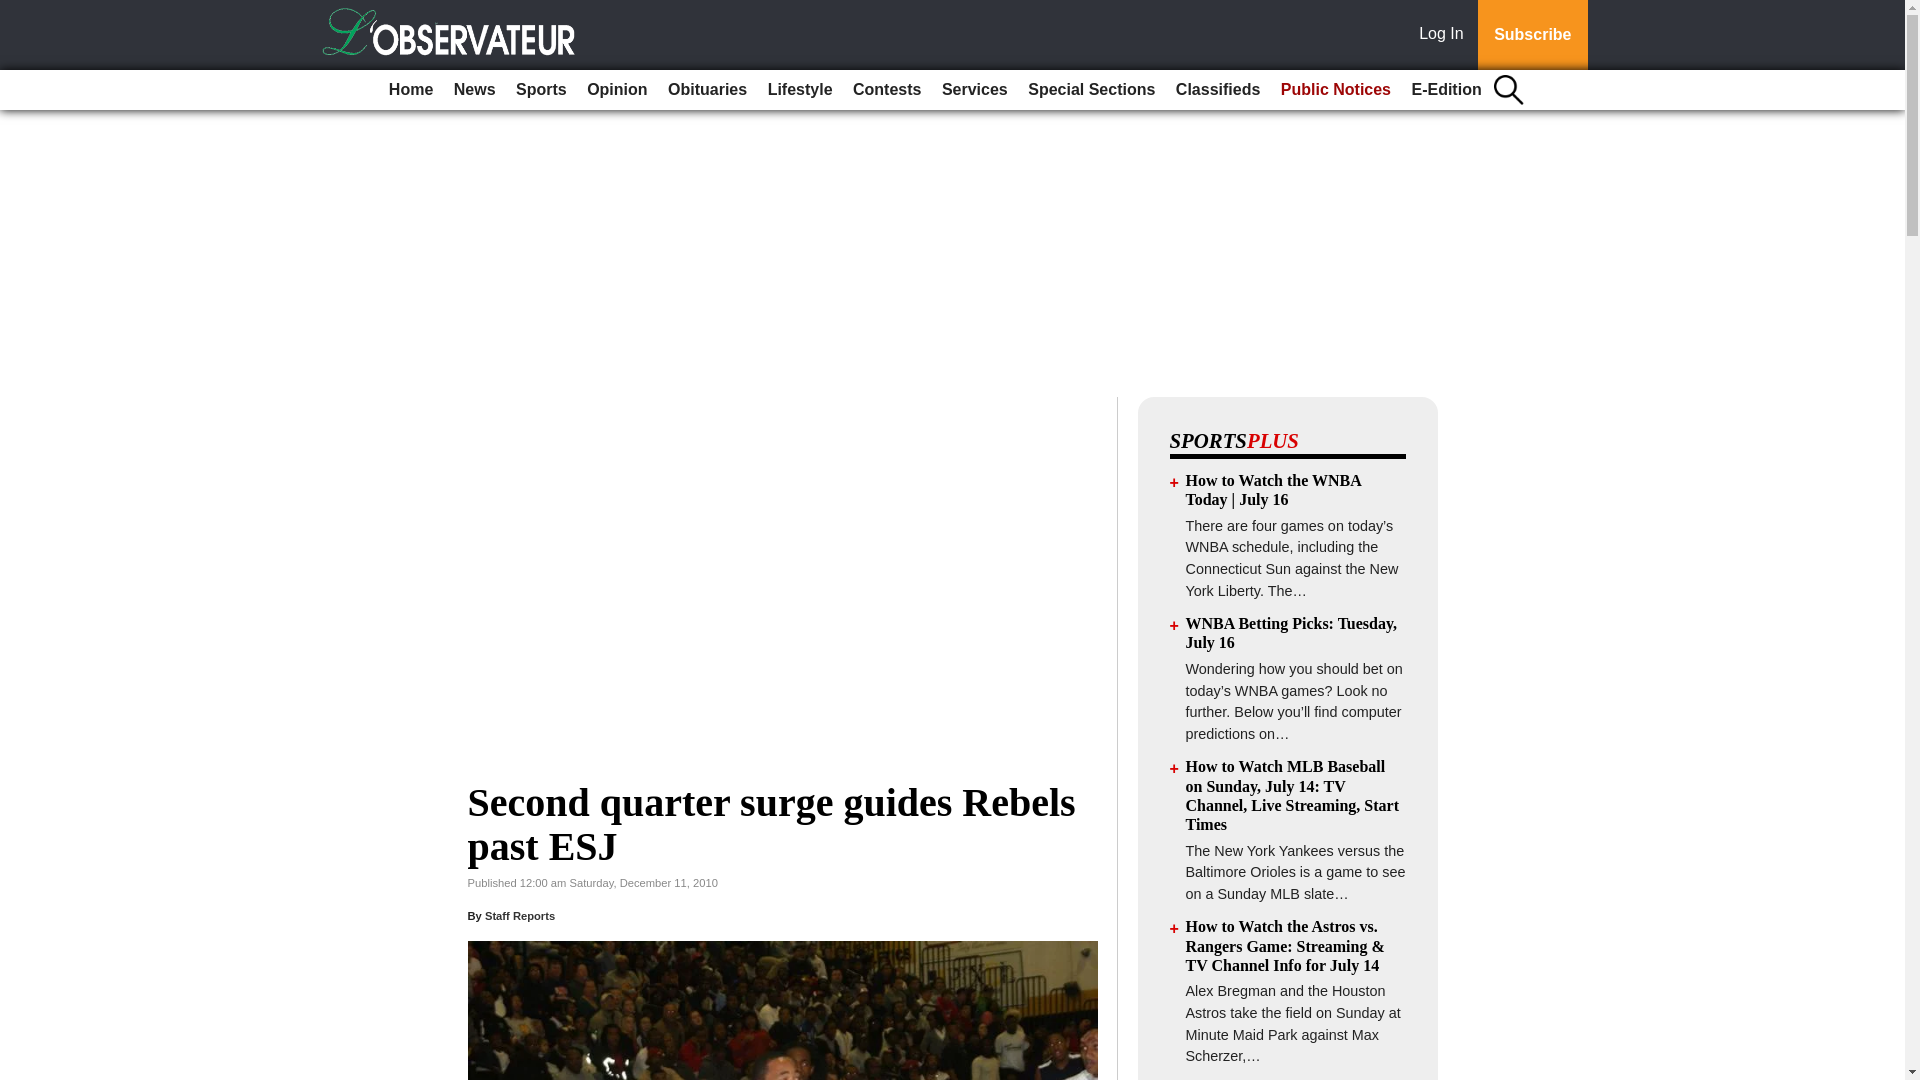 Image resolution: width=1920 pixels, height=1080 pixels. What do you see at coordinates (1336, 90) in the screenshot?
I see `Public Notices` at bounding box center [1336, 90].